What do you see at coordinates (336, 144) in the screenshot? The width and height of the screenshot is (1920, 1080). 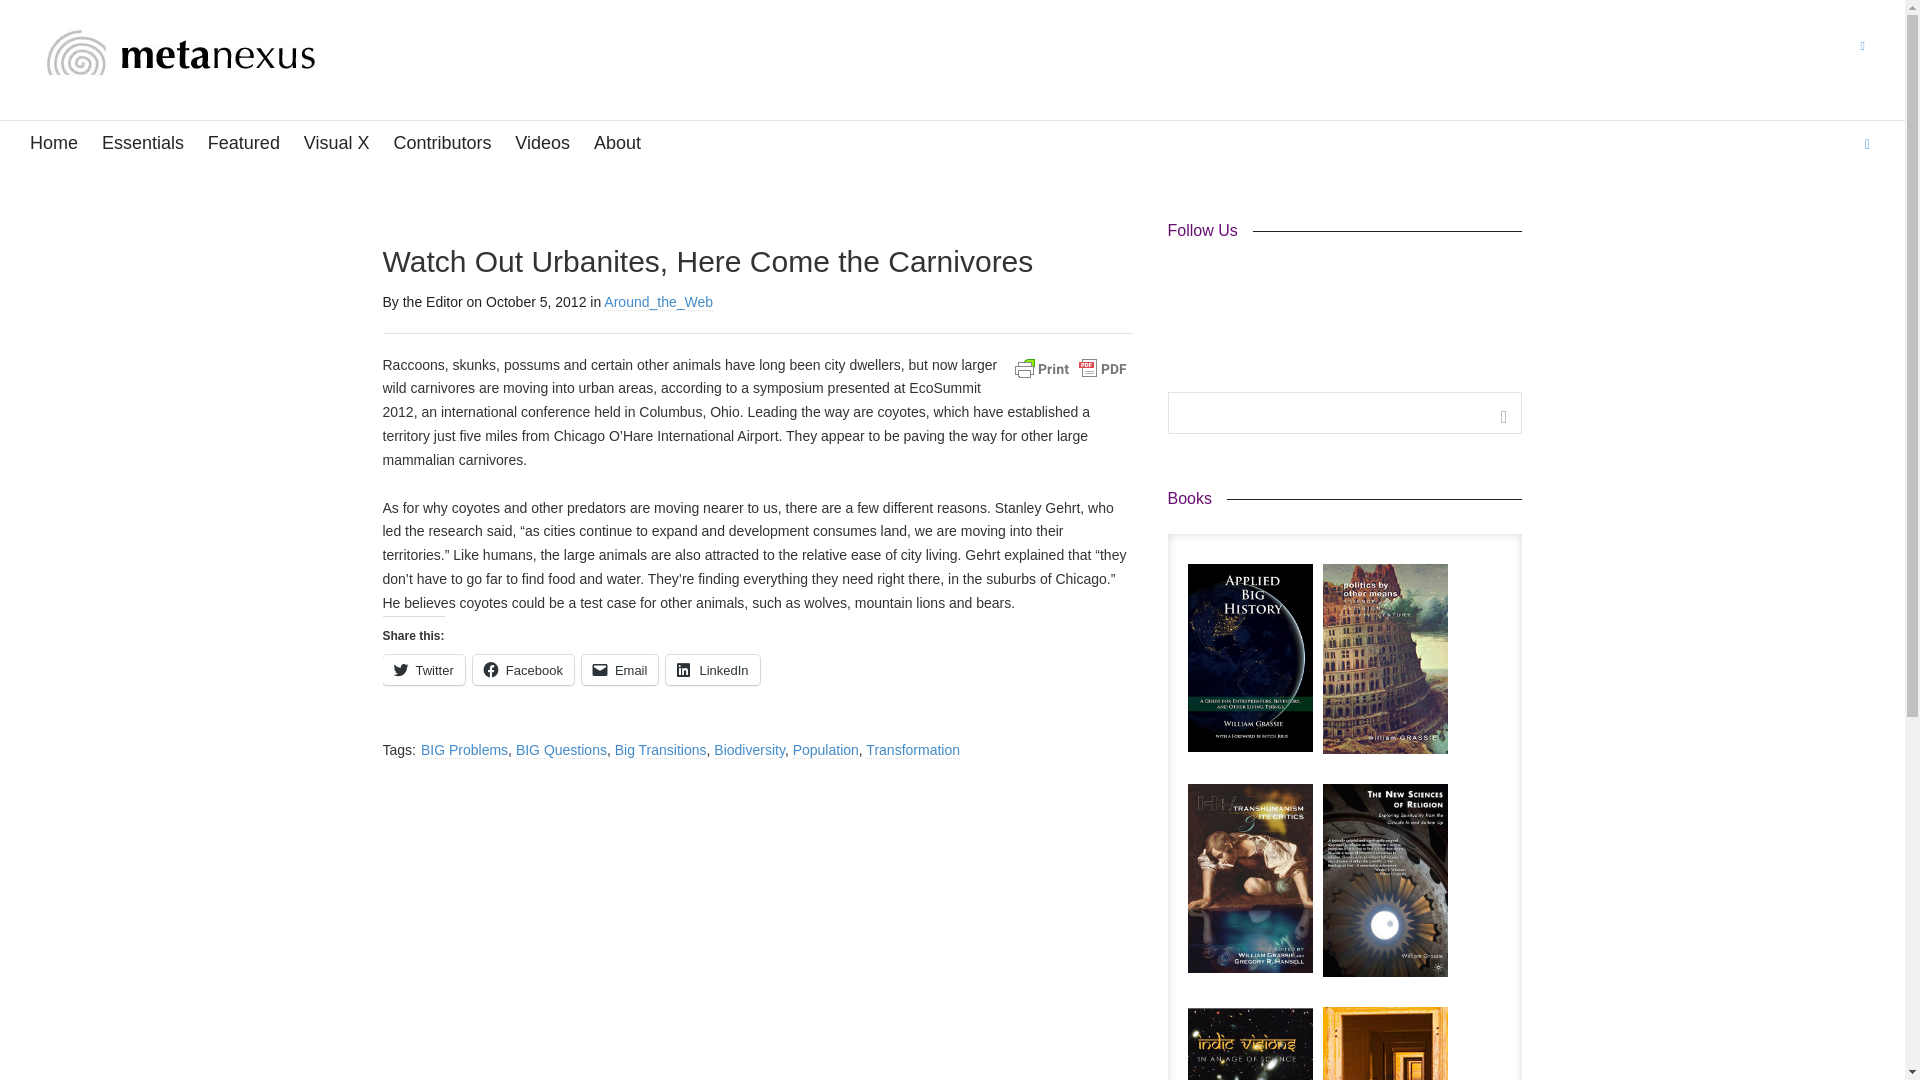 I see `Visual X` at bounding box center [336, 144].